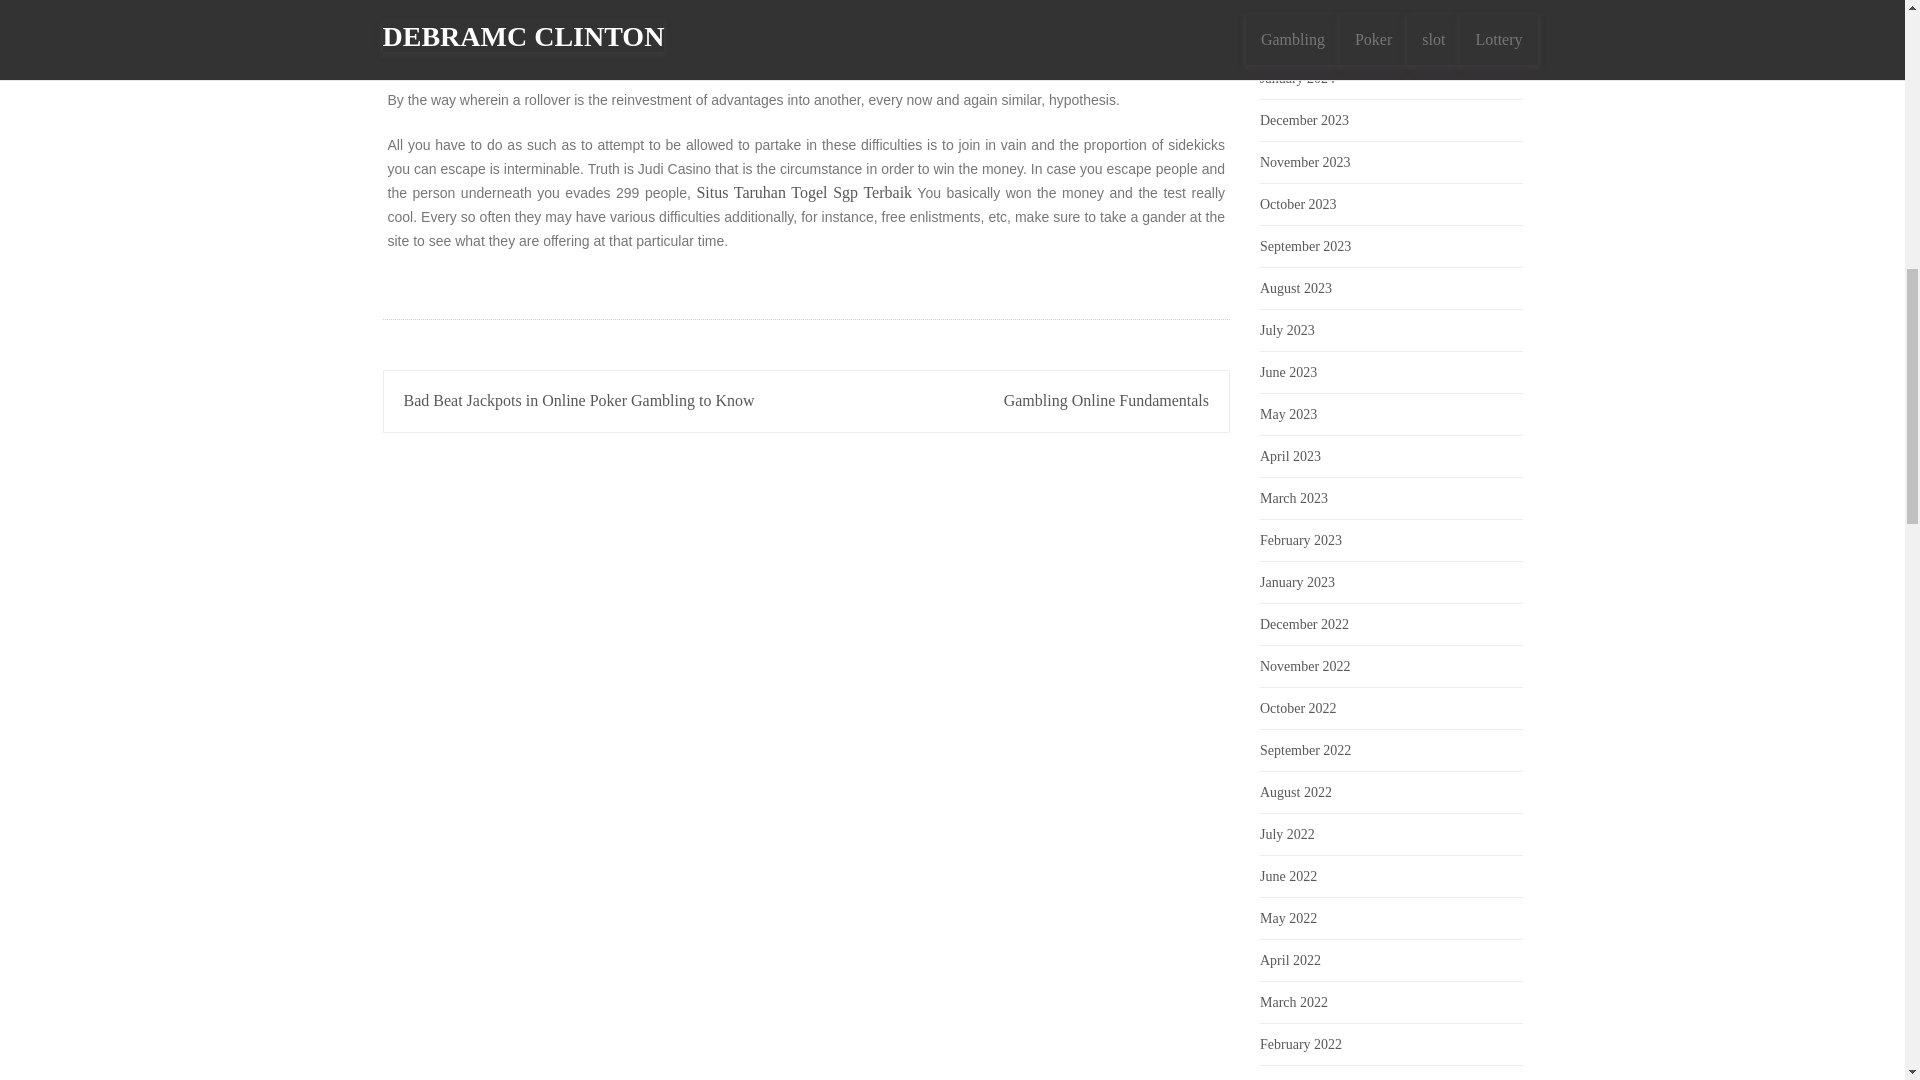  Describe the element at coordinates (1298, 204) in the screenshot. I see `October 2023` at that location.